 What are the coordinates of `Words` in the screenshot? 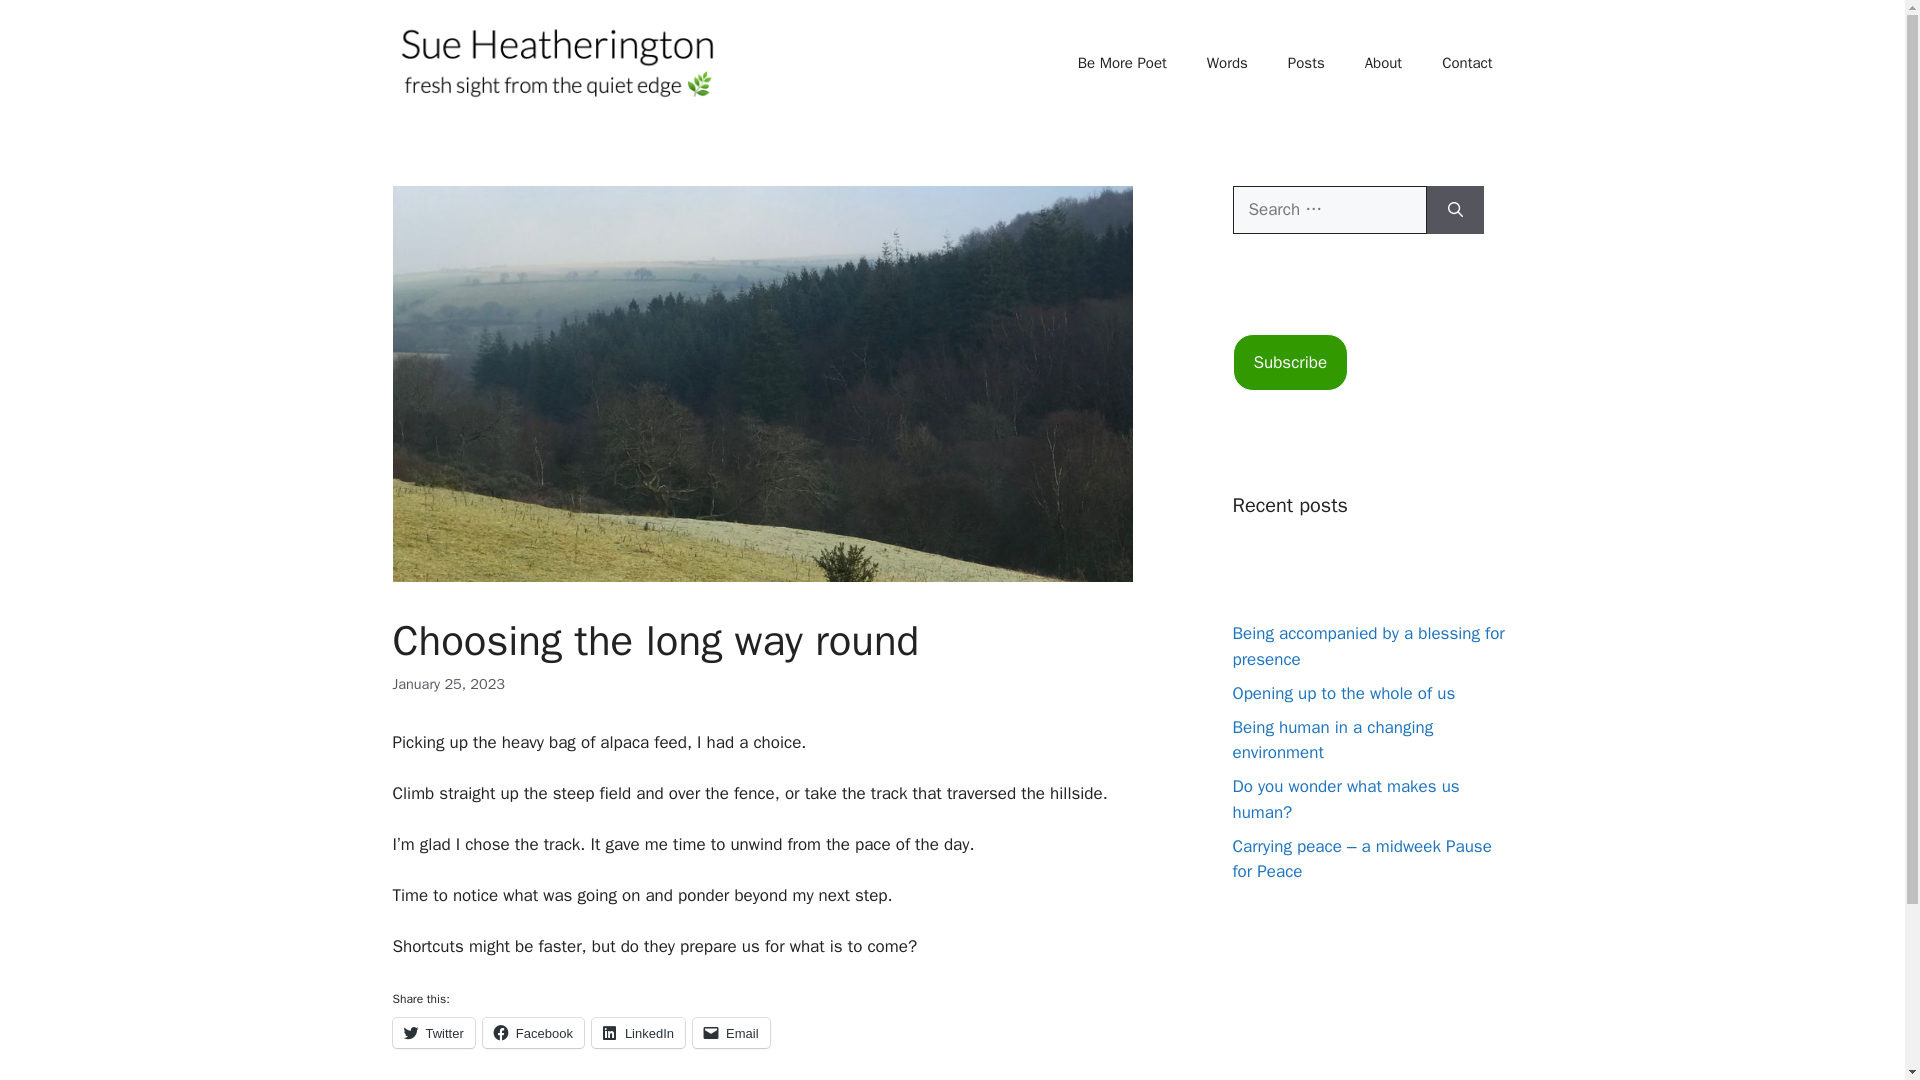 It's located at (1226, 62).